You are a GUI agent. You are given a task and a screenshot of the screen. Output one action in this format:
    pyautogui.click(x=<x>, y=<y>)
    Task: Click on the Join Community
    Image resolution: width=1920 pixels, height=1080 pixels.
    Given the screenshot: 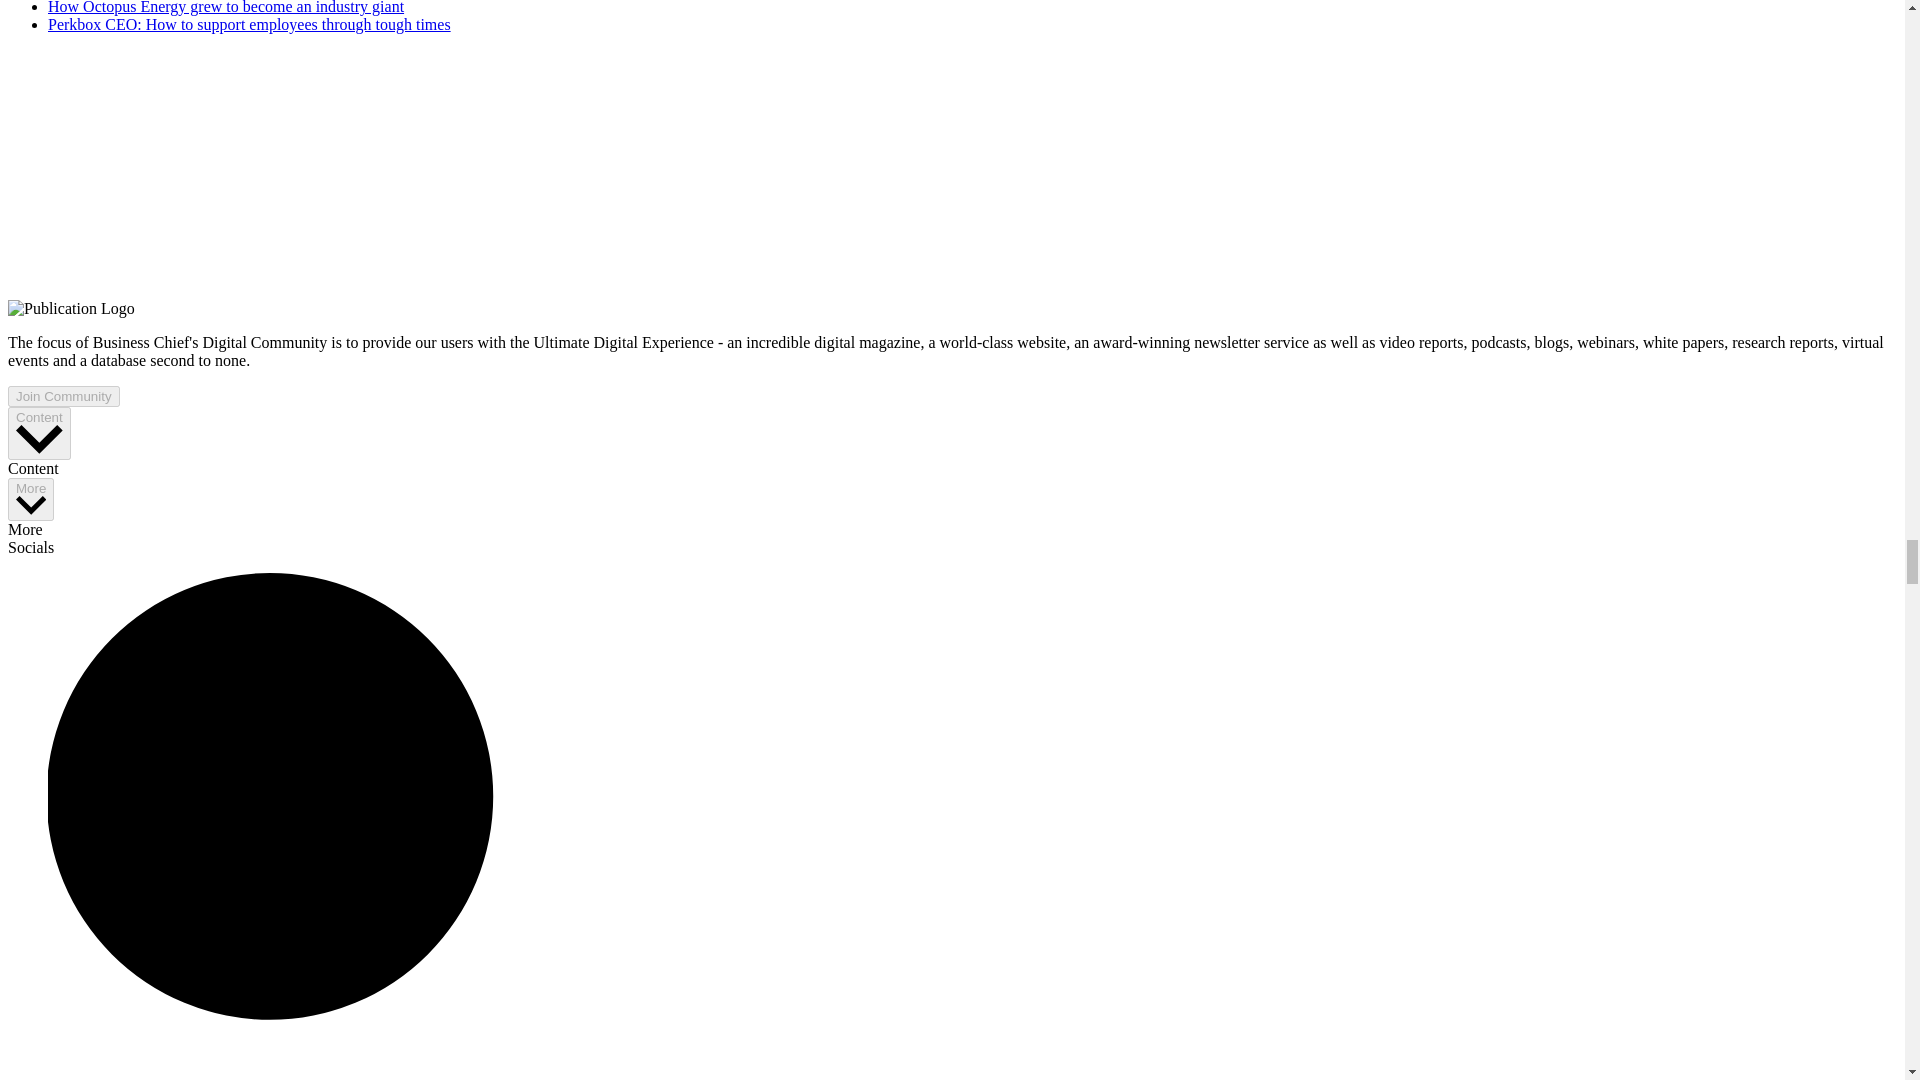 What is the action you would take?
    pyautogui.click(x=63, y=396)
    